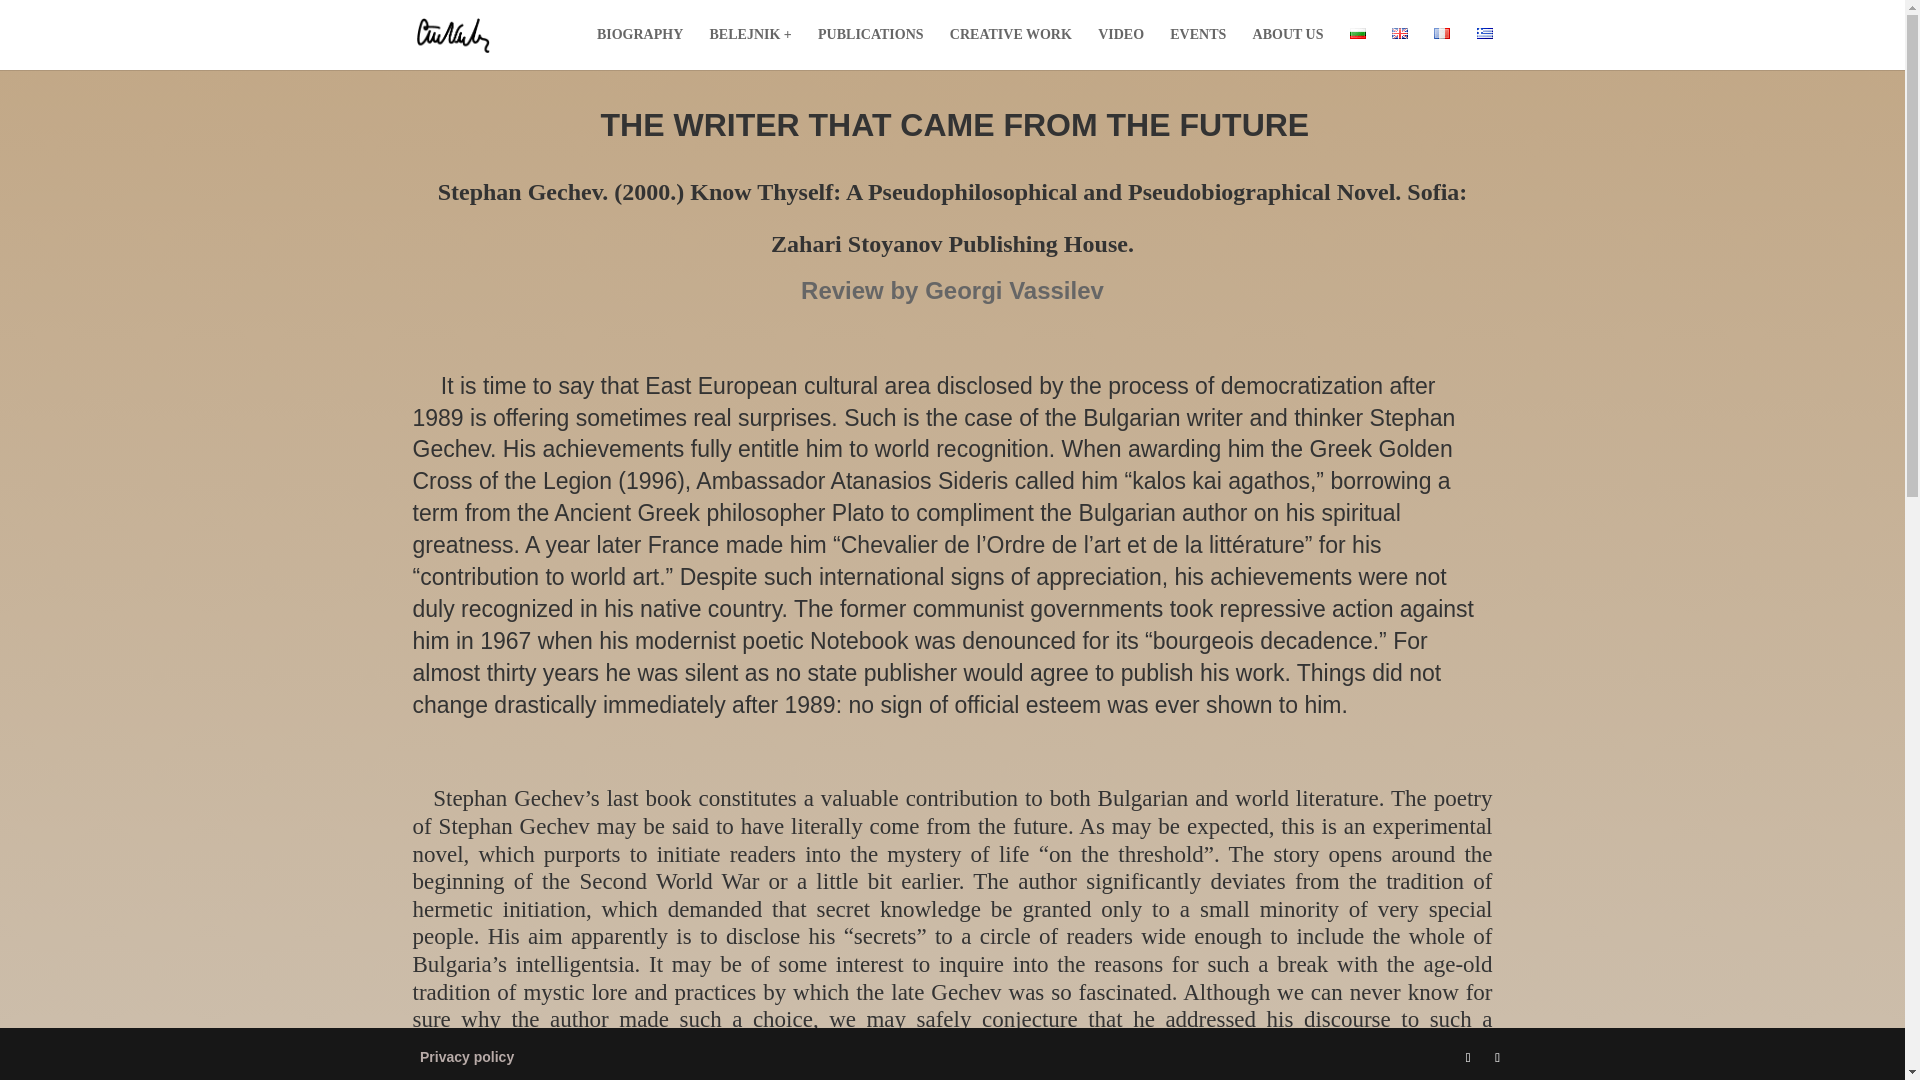  What do you see at coordinates (640, 49) in the screenshot?
I see `BIOGRAPHY` at bounding box center [640, 49].